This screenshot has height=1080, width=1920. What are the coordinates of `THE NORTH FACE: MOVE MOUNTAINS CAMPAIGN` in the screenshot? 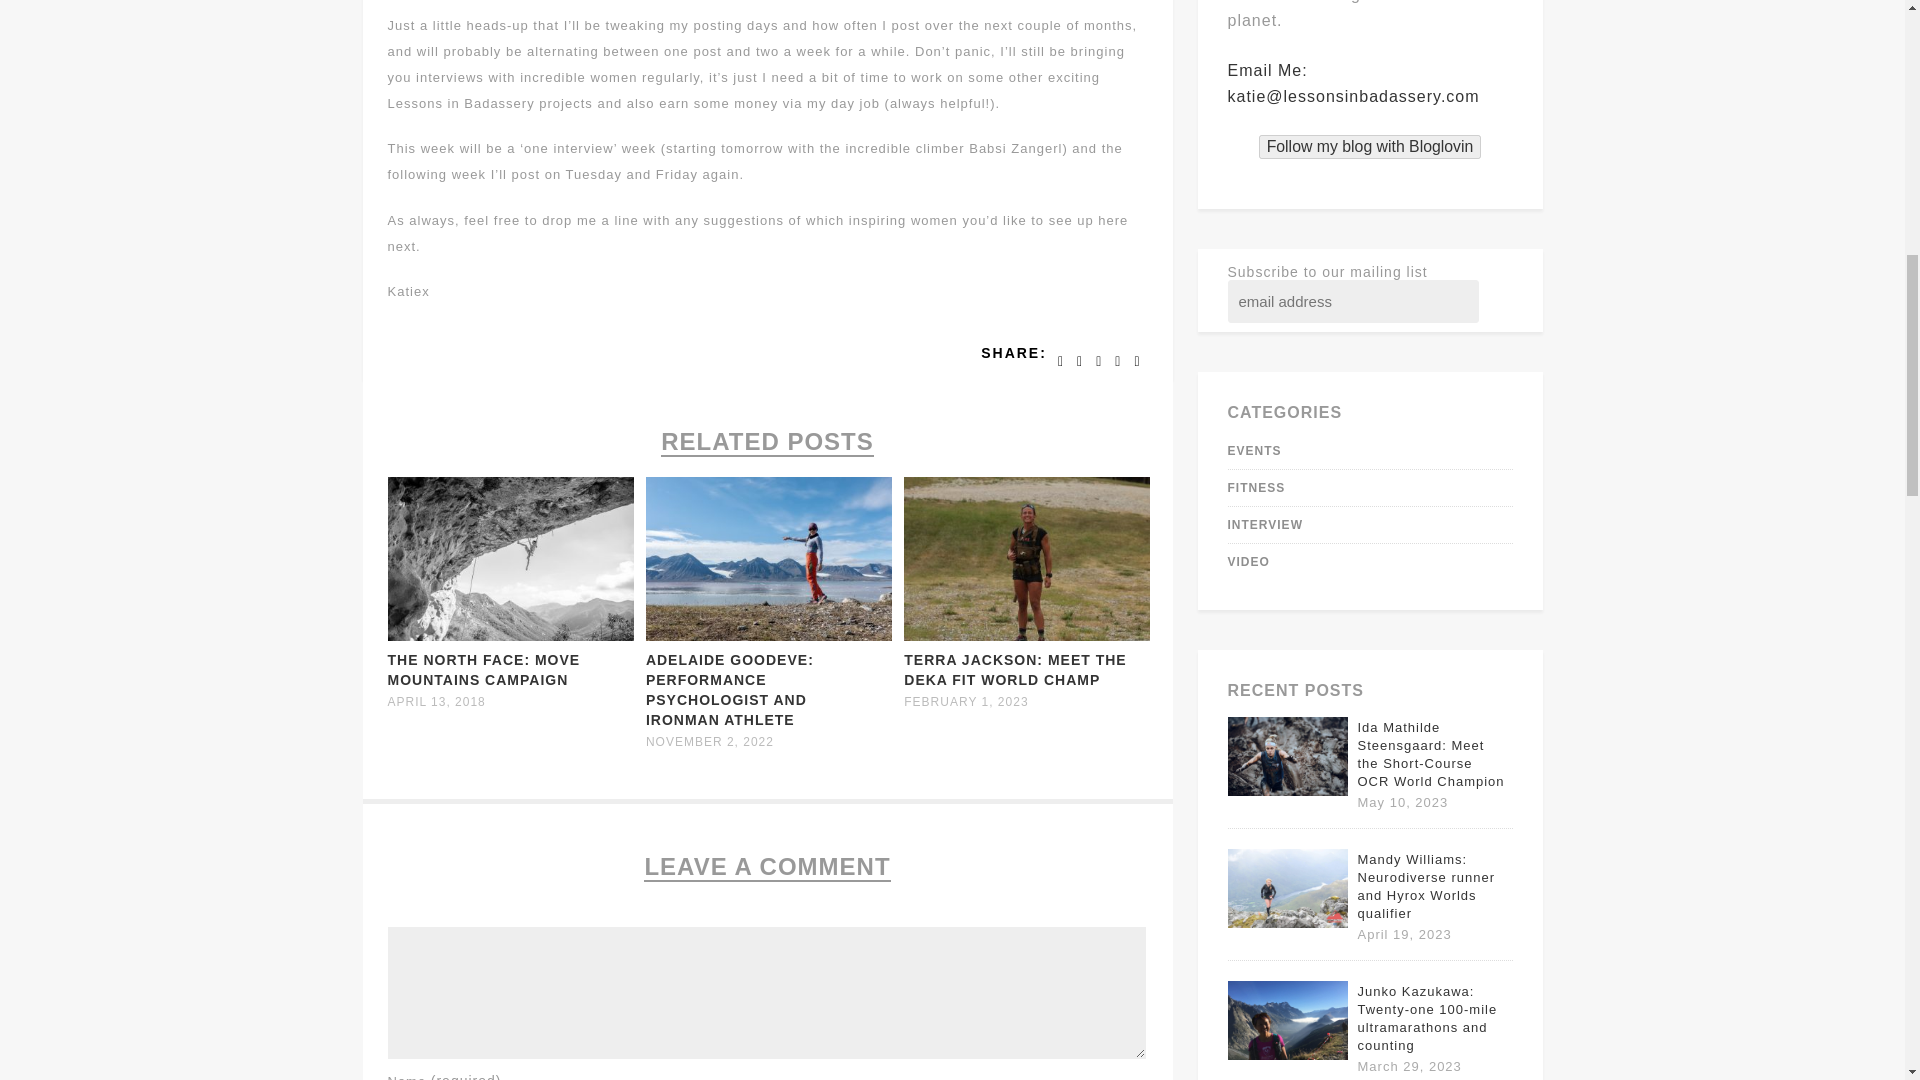 It's located at (484, 670).